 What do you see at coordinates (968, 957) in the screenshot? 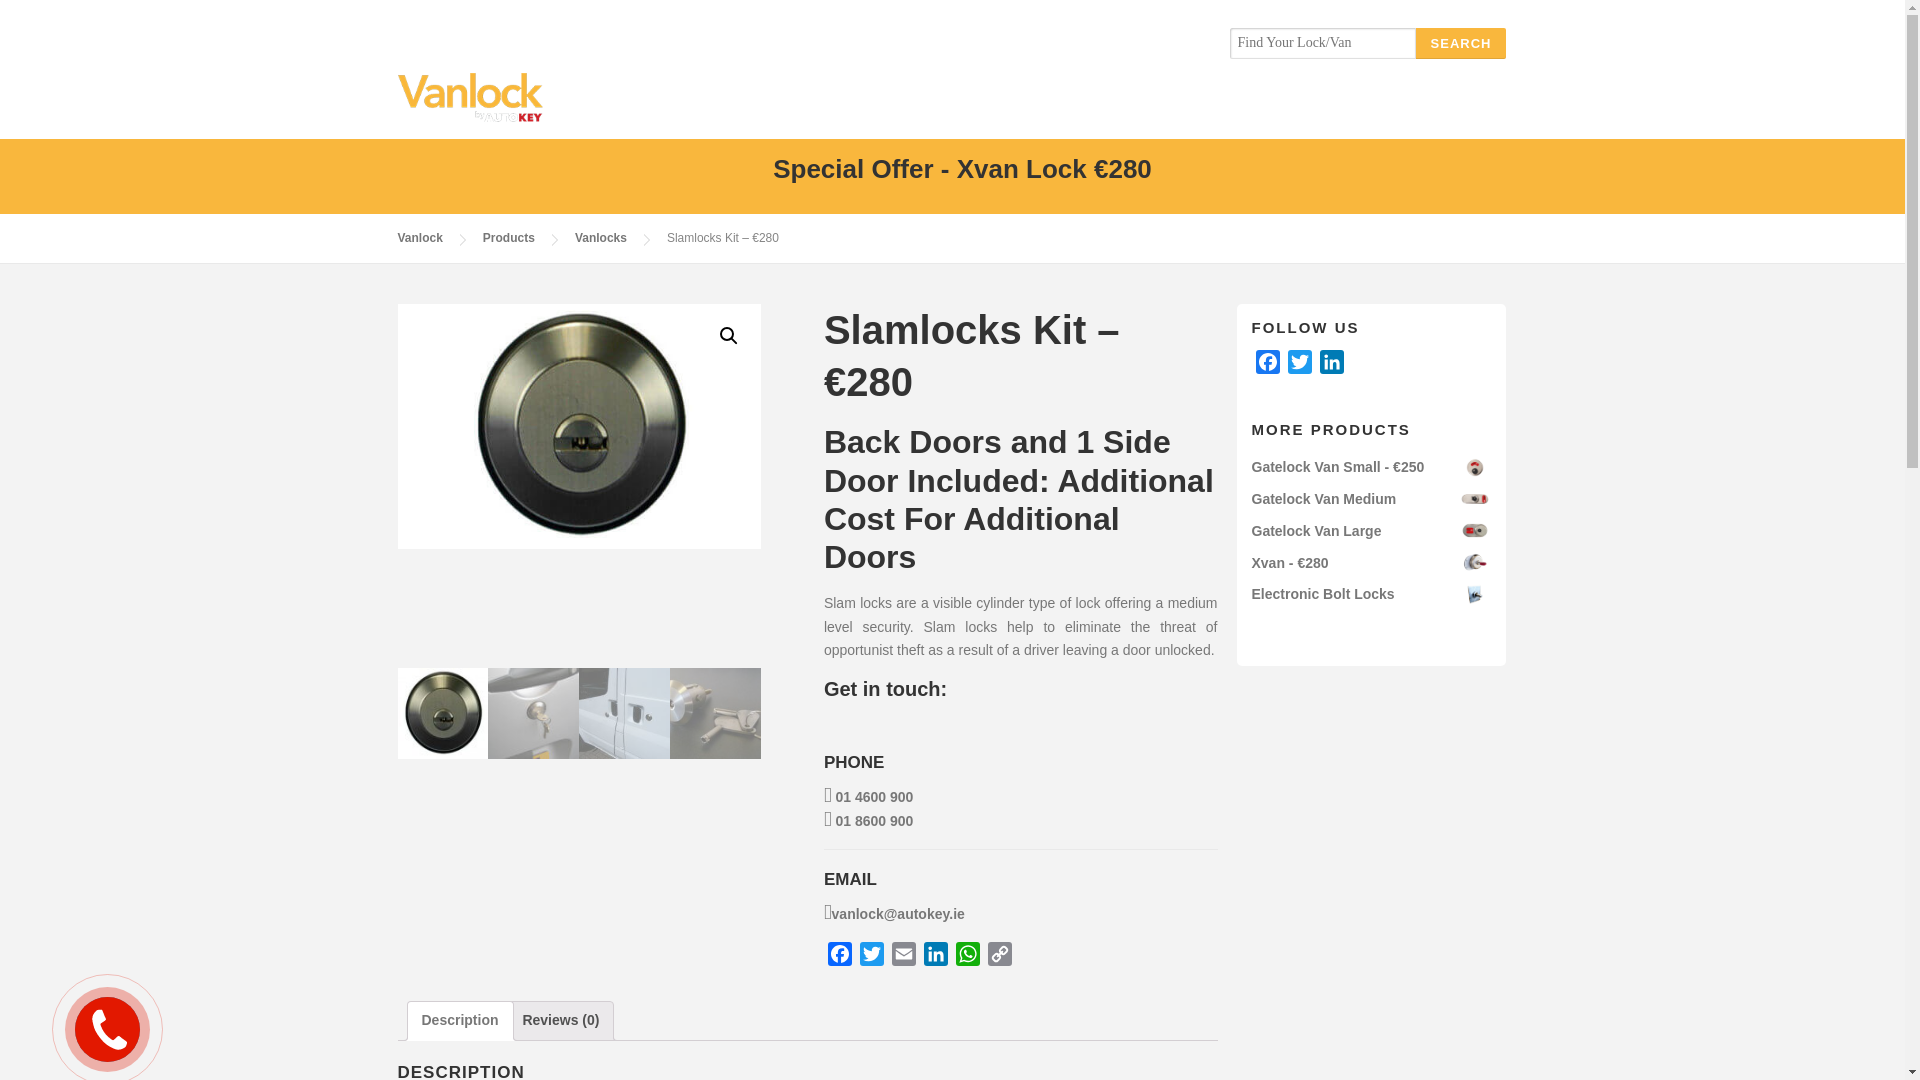
I see `WhatsApp` at bounding box center [968, 957].